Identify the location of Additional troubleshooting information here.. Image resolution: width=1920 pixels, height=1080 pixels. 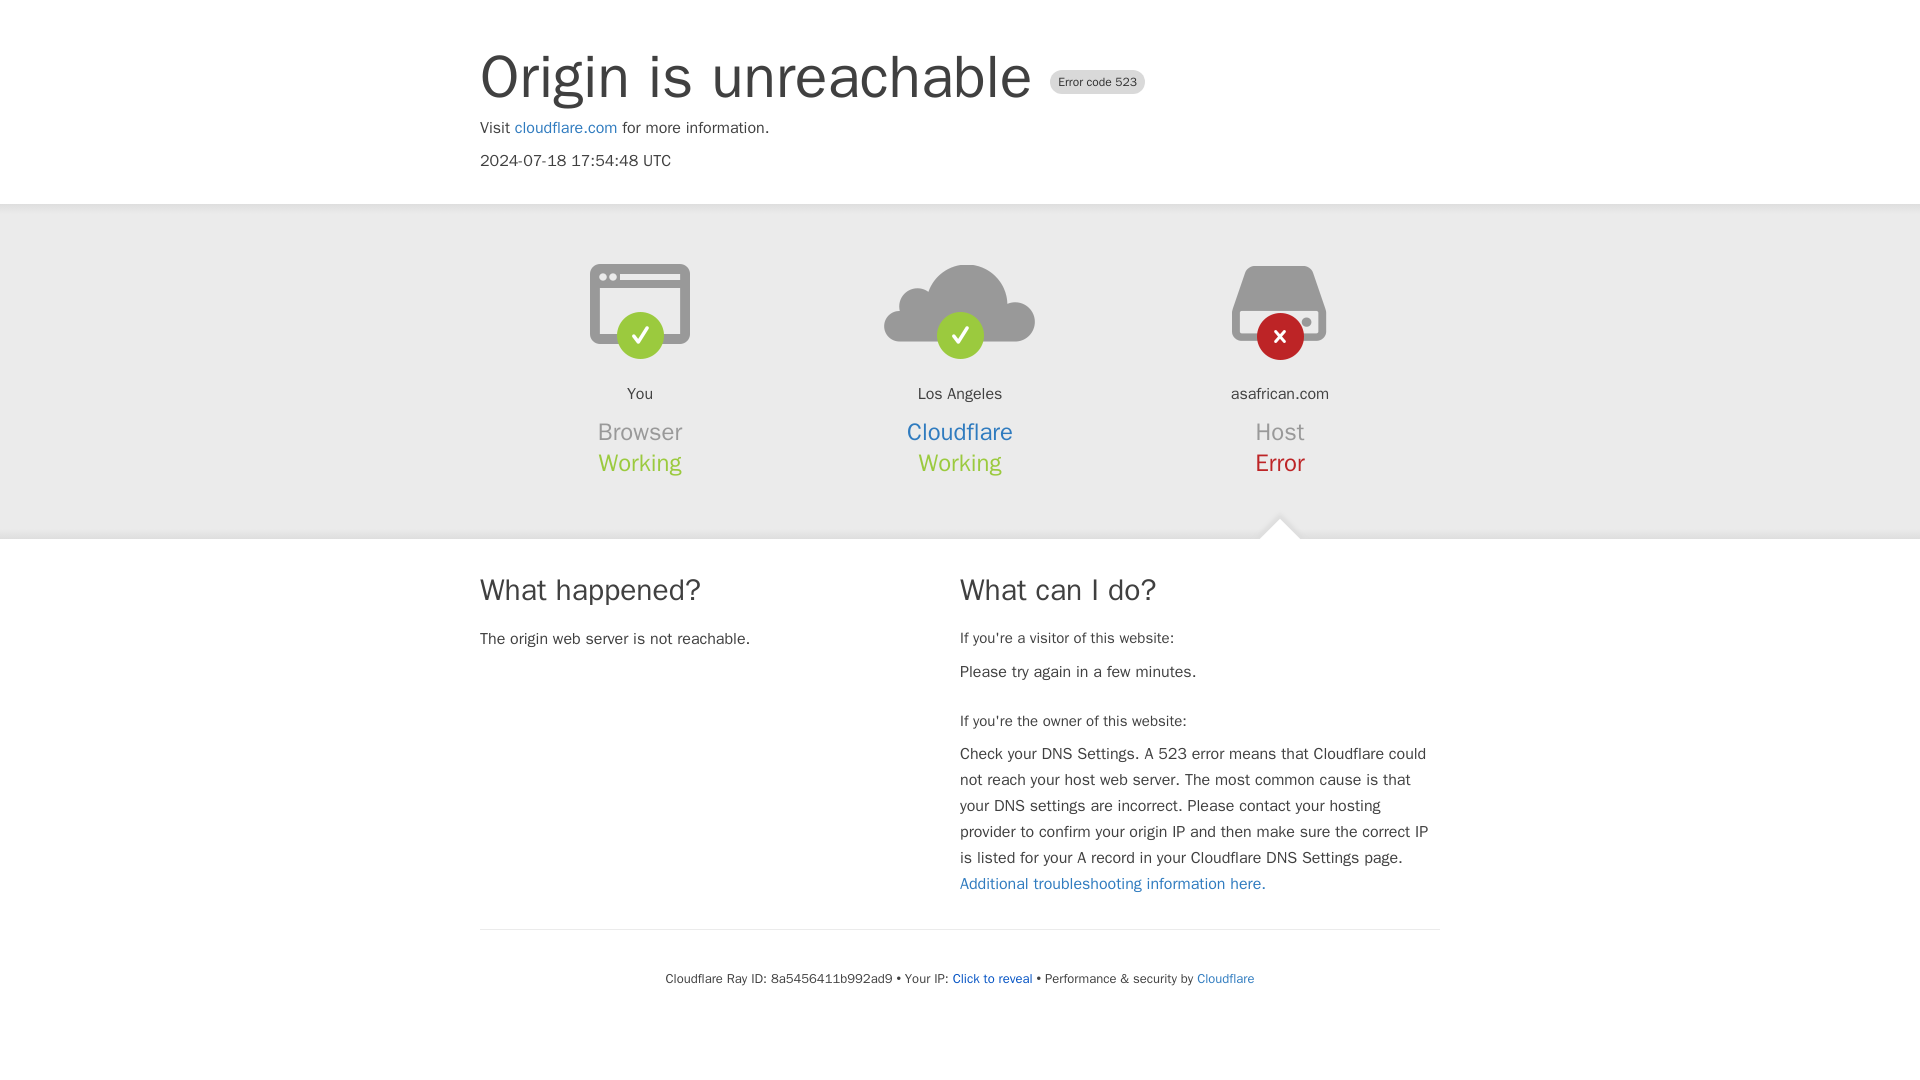
(1112, 884).